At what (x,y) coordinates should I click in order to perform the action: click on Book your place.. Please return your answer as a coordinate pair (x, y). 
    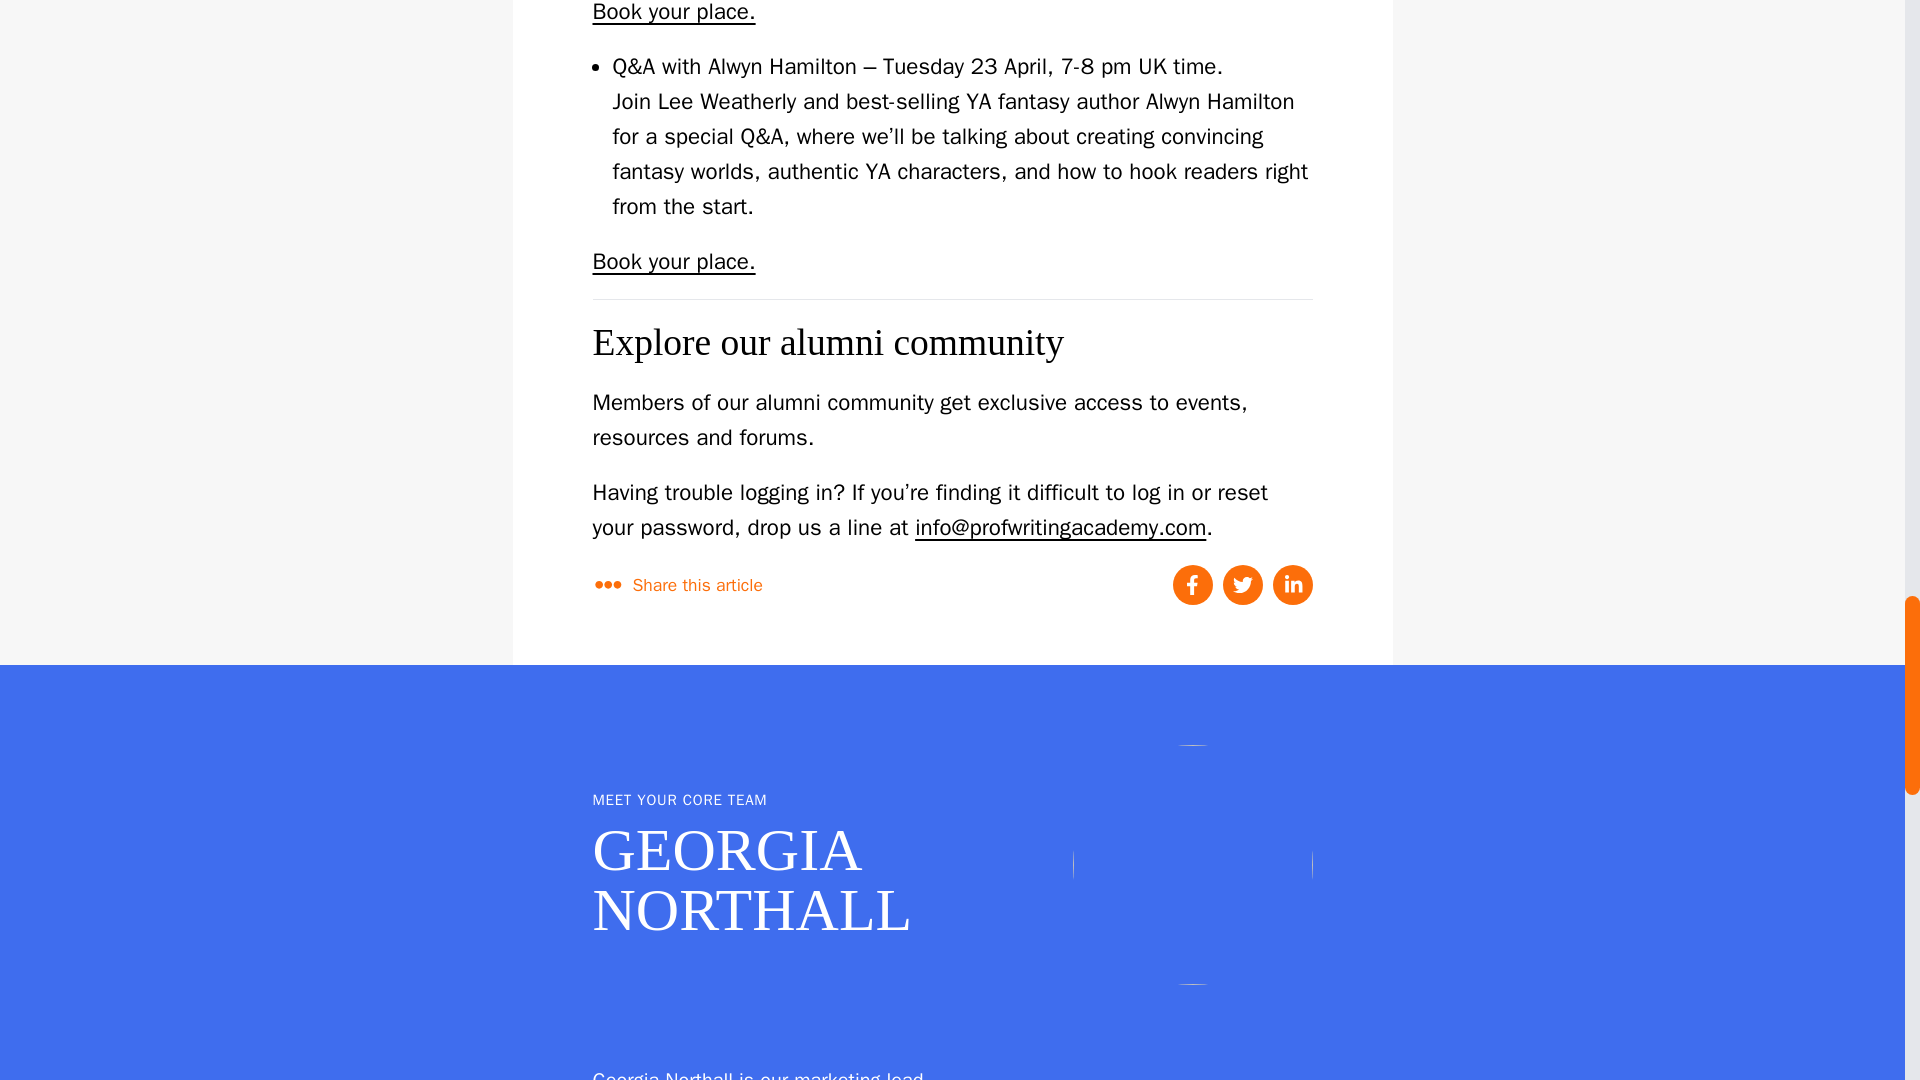
    Looking at the image, I should click on (672, 12).